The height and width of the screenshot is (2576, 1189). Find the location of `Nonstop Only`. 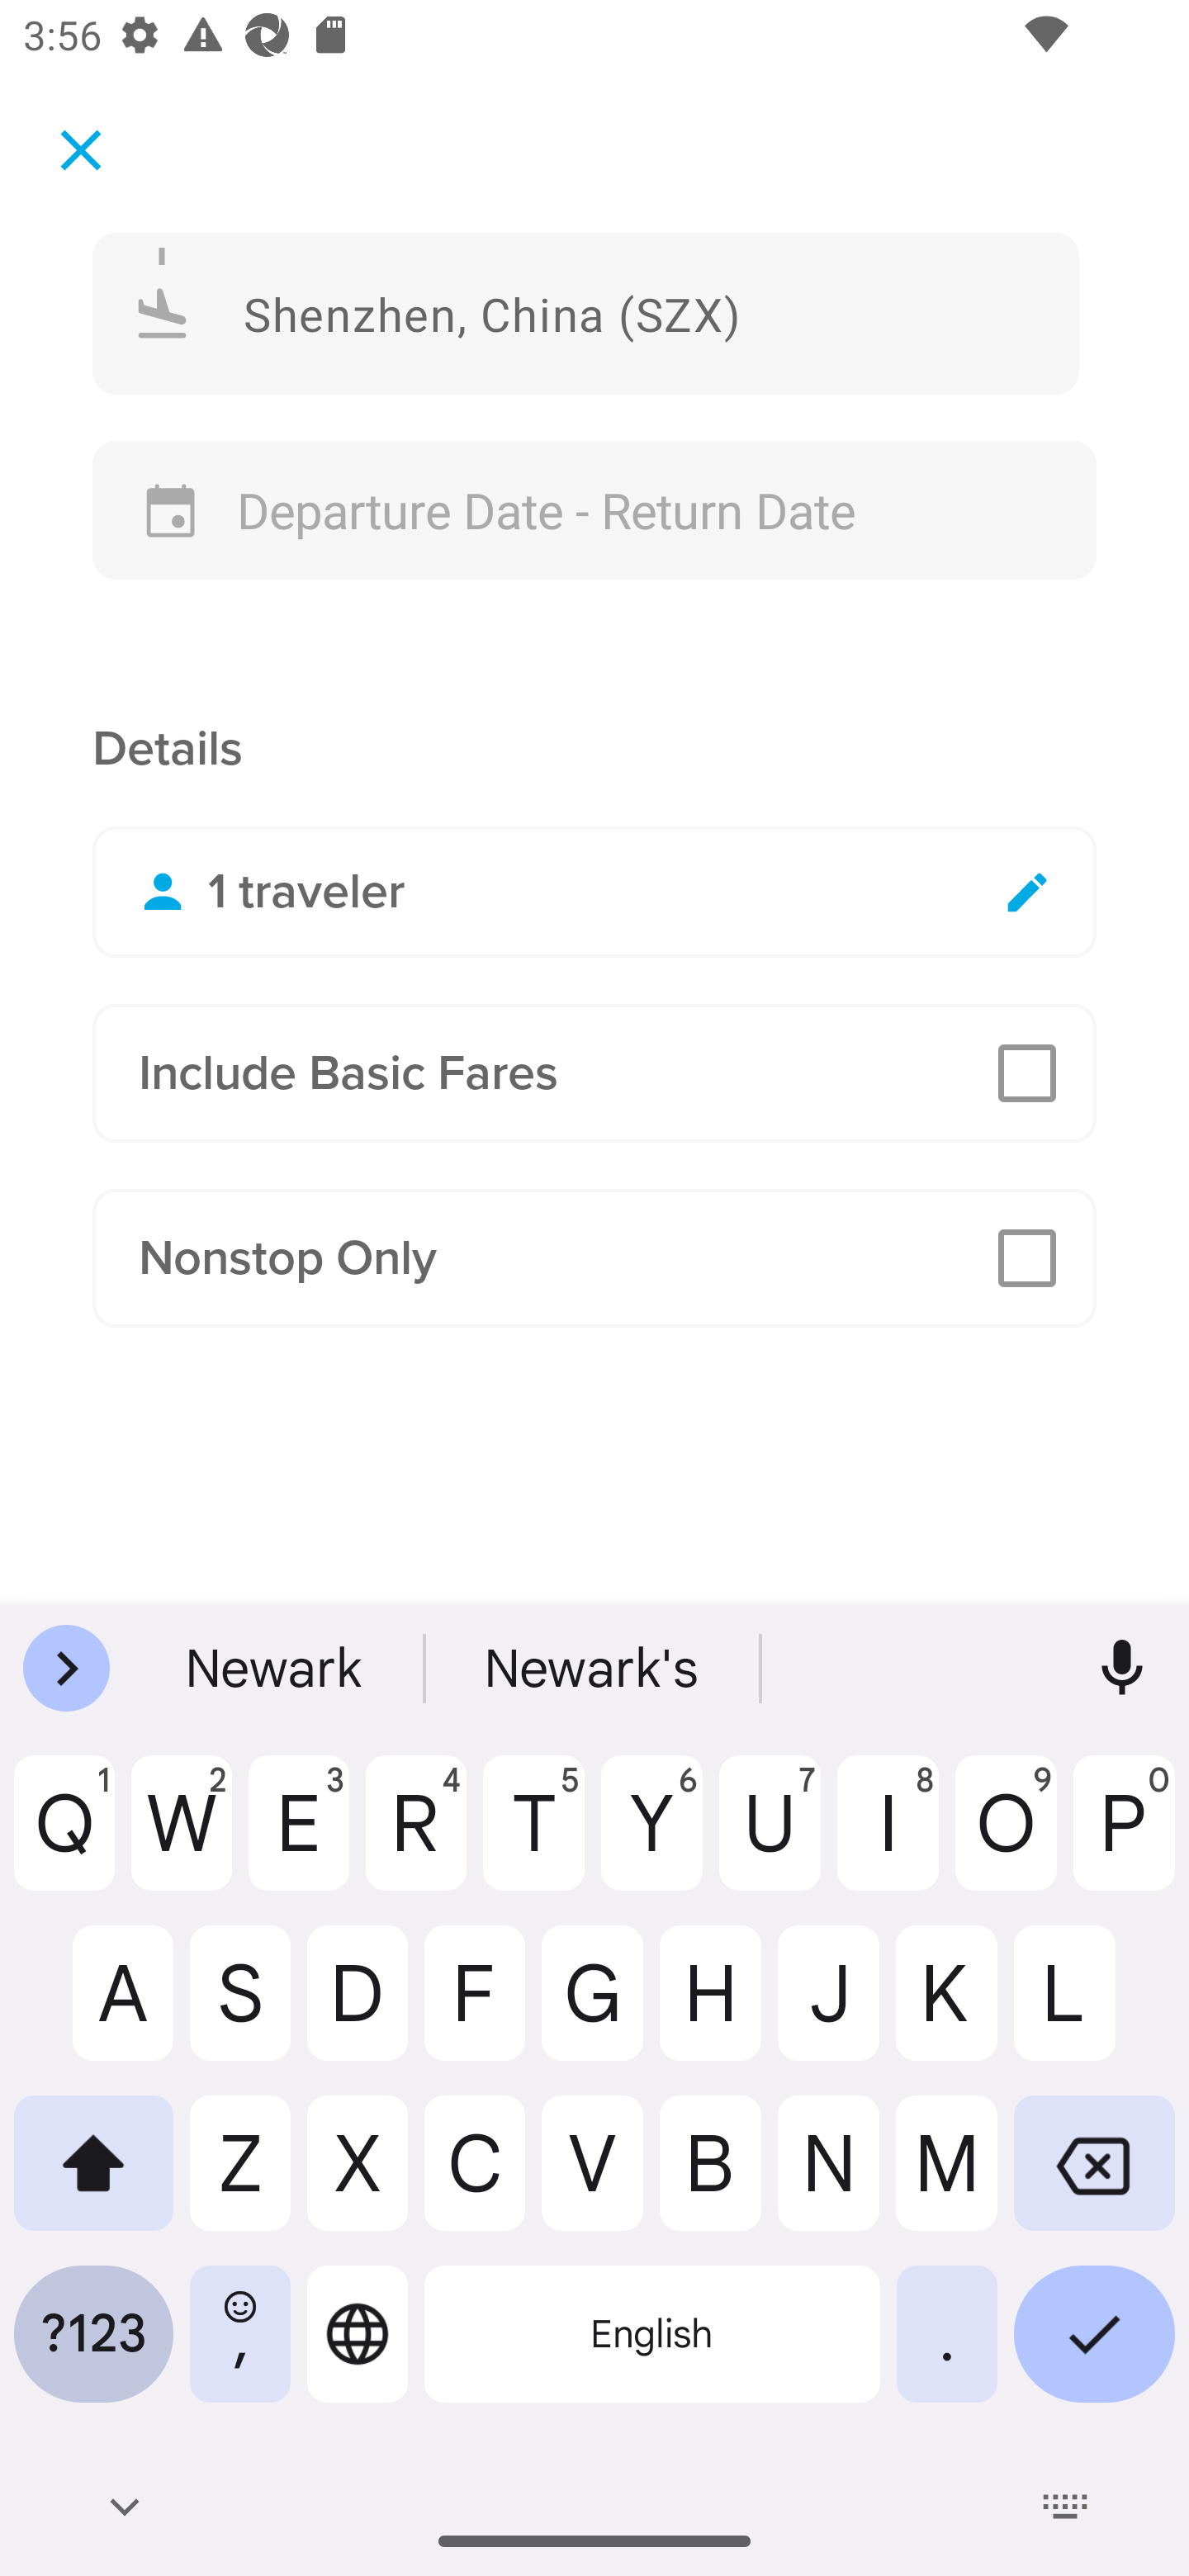

Nonstop Only is located at coordinates (594, 1258).